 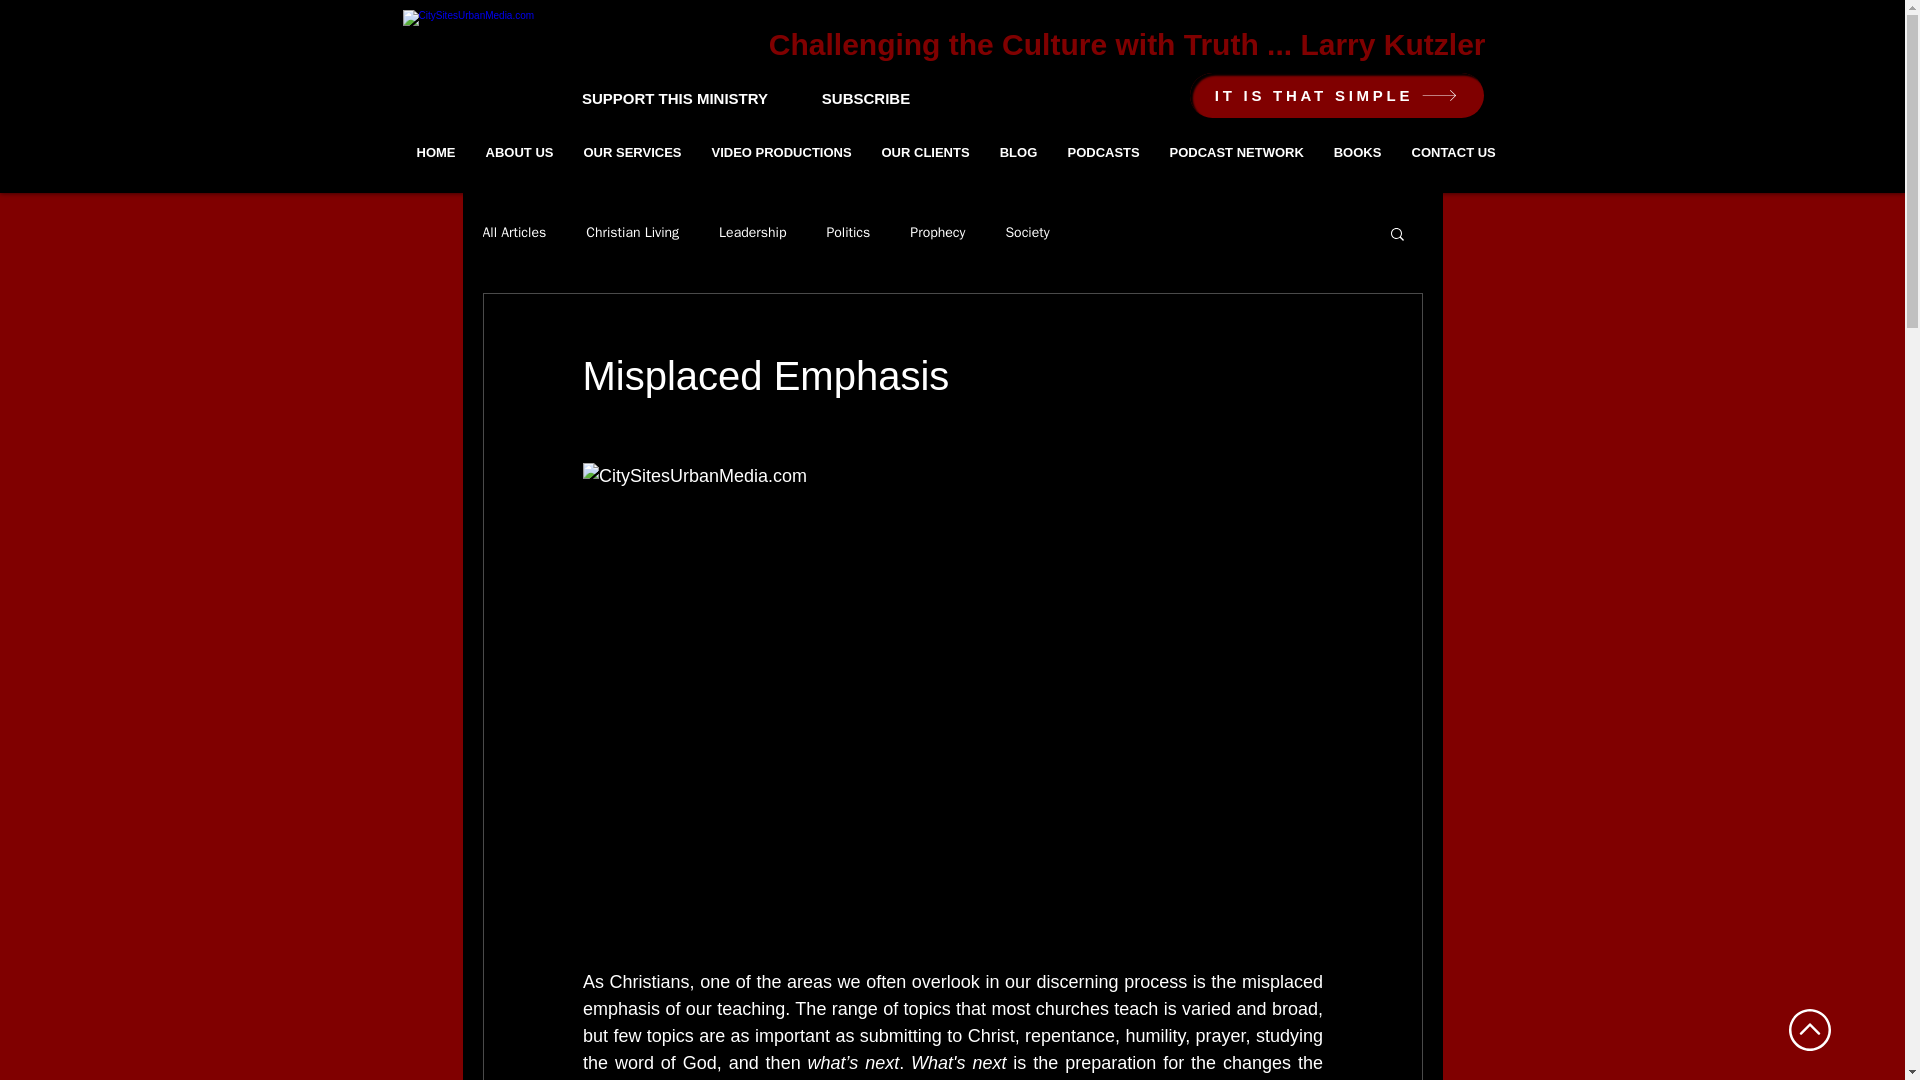 What do you see at coordinates (1337, 95) in the screenshot?
I see `IT IS THAT SIMPLE` at bounding box center [1337, 95].